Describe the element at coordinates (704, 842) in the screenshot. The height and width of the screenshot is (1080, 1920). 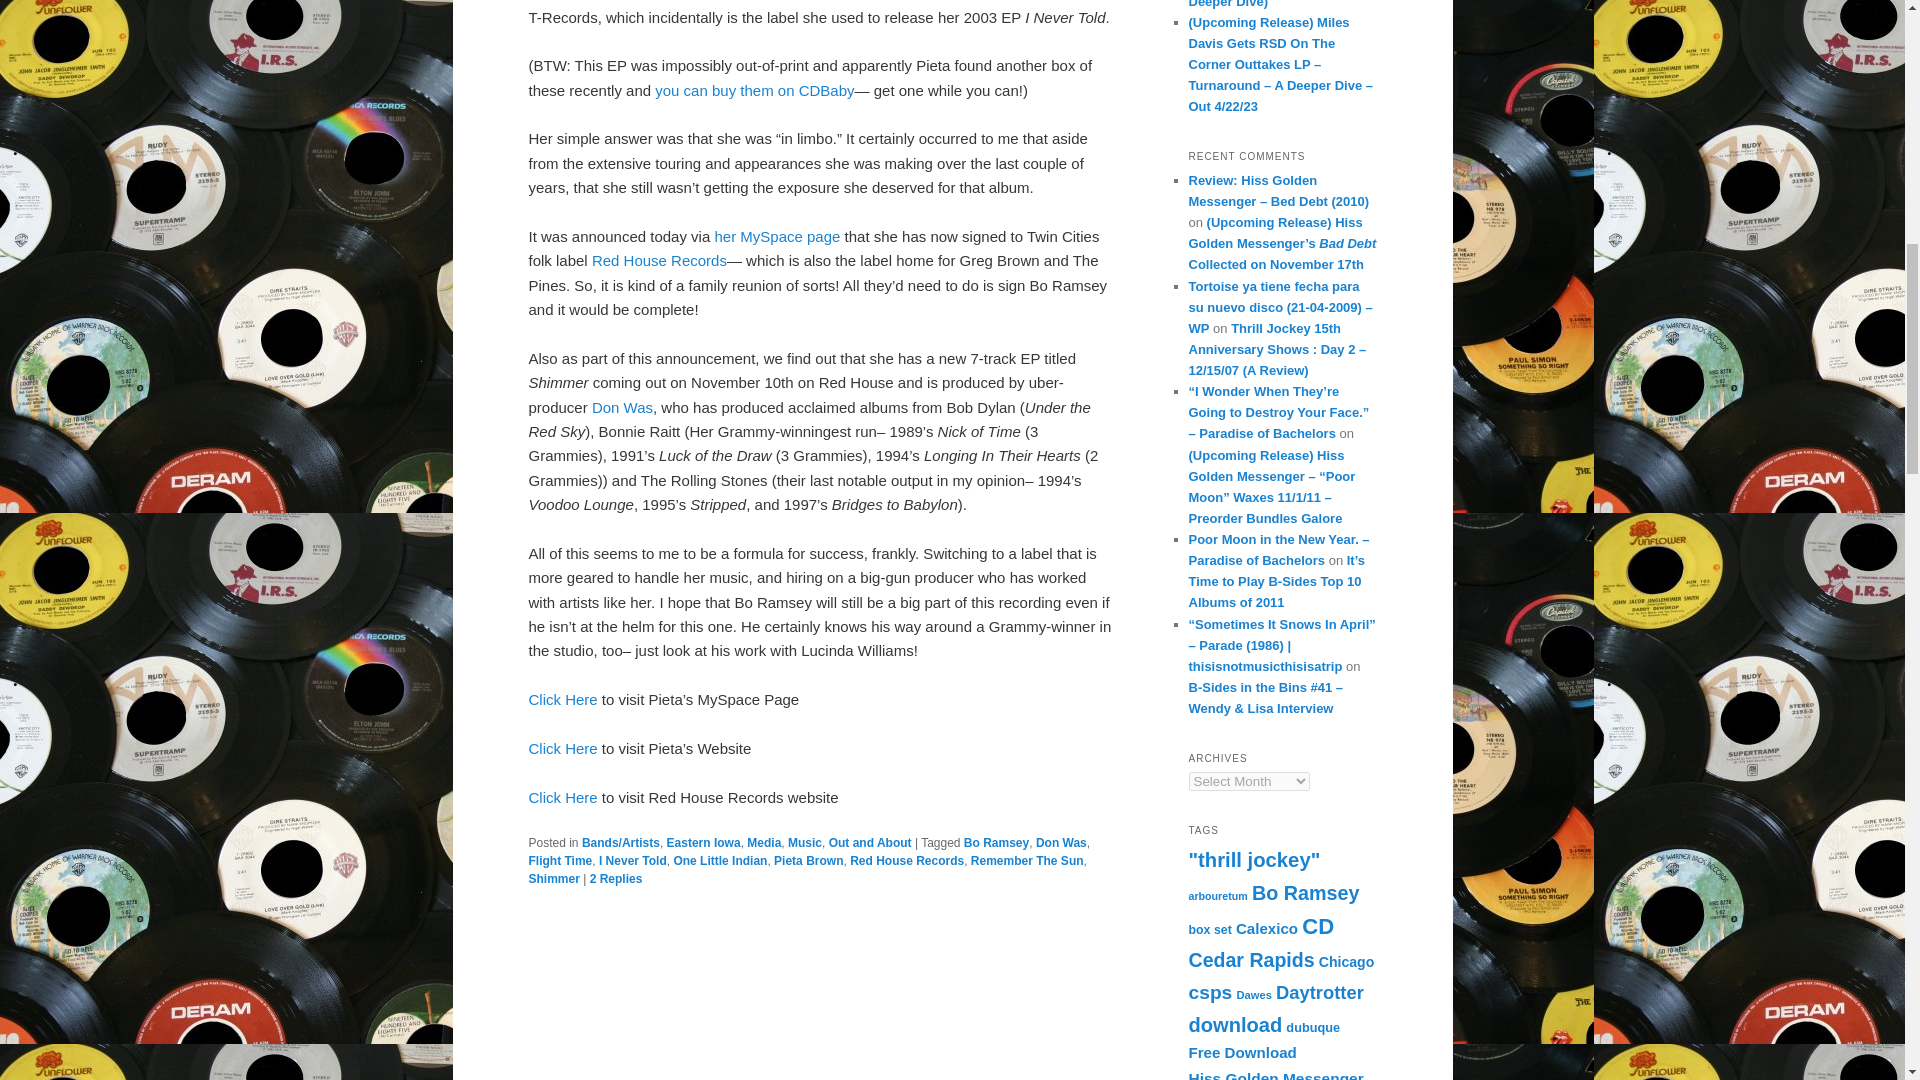
I see `Eastern Iowa` at that location.